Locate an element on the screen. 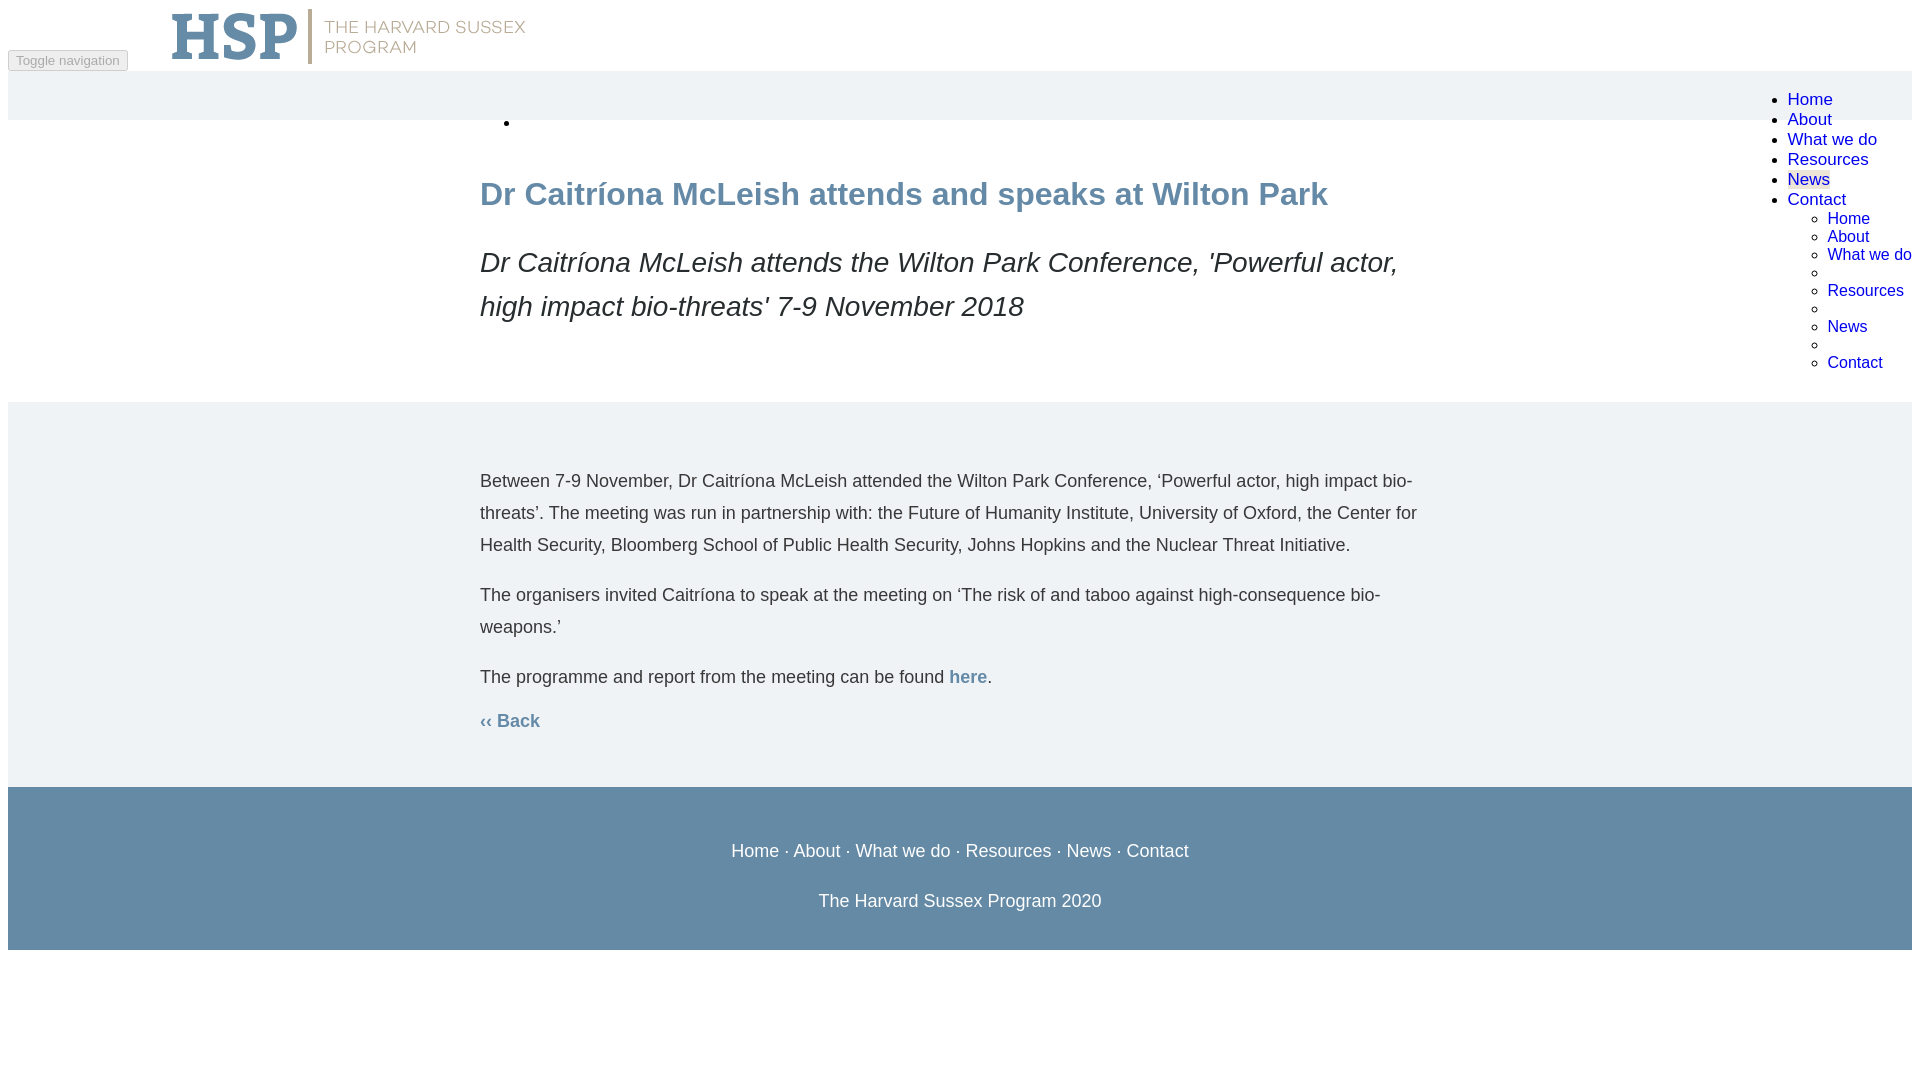 This screenshot has width=1920, height=1080. About is located at coordinates (1809, 119).